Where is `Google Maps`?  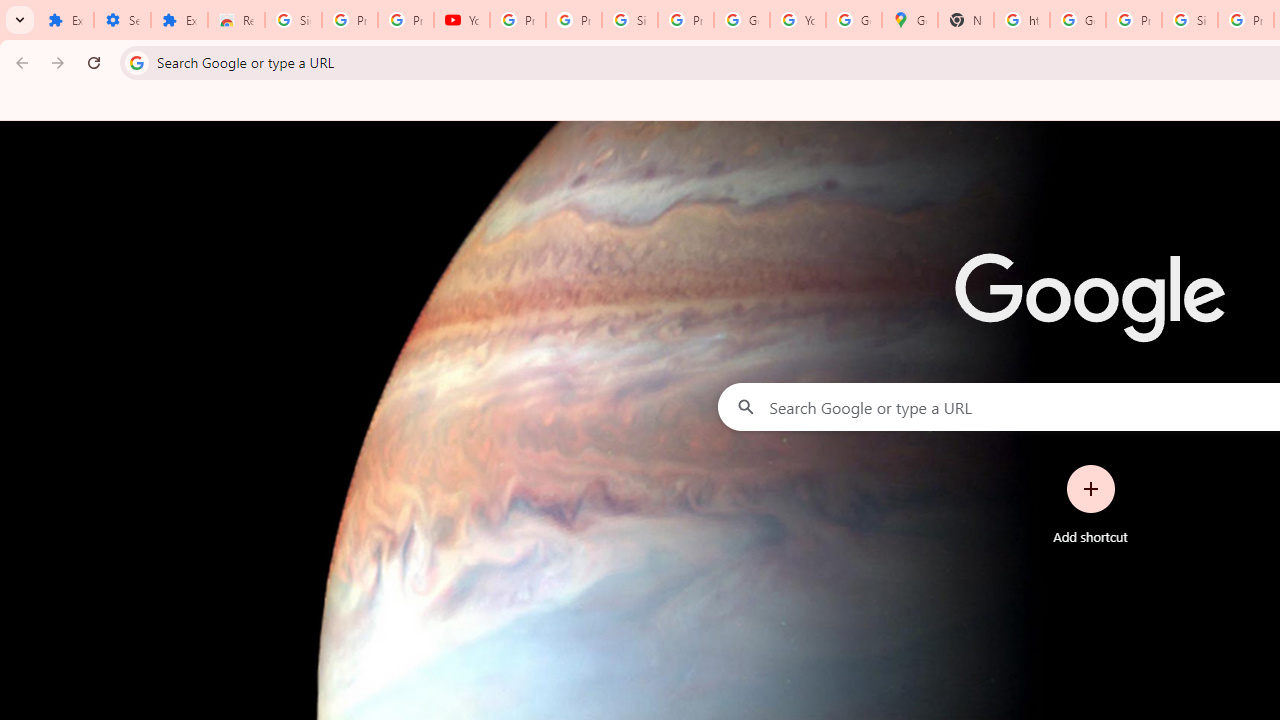
Google Maps is located at coordinates (910, 20).